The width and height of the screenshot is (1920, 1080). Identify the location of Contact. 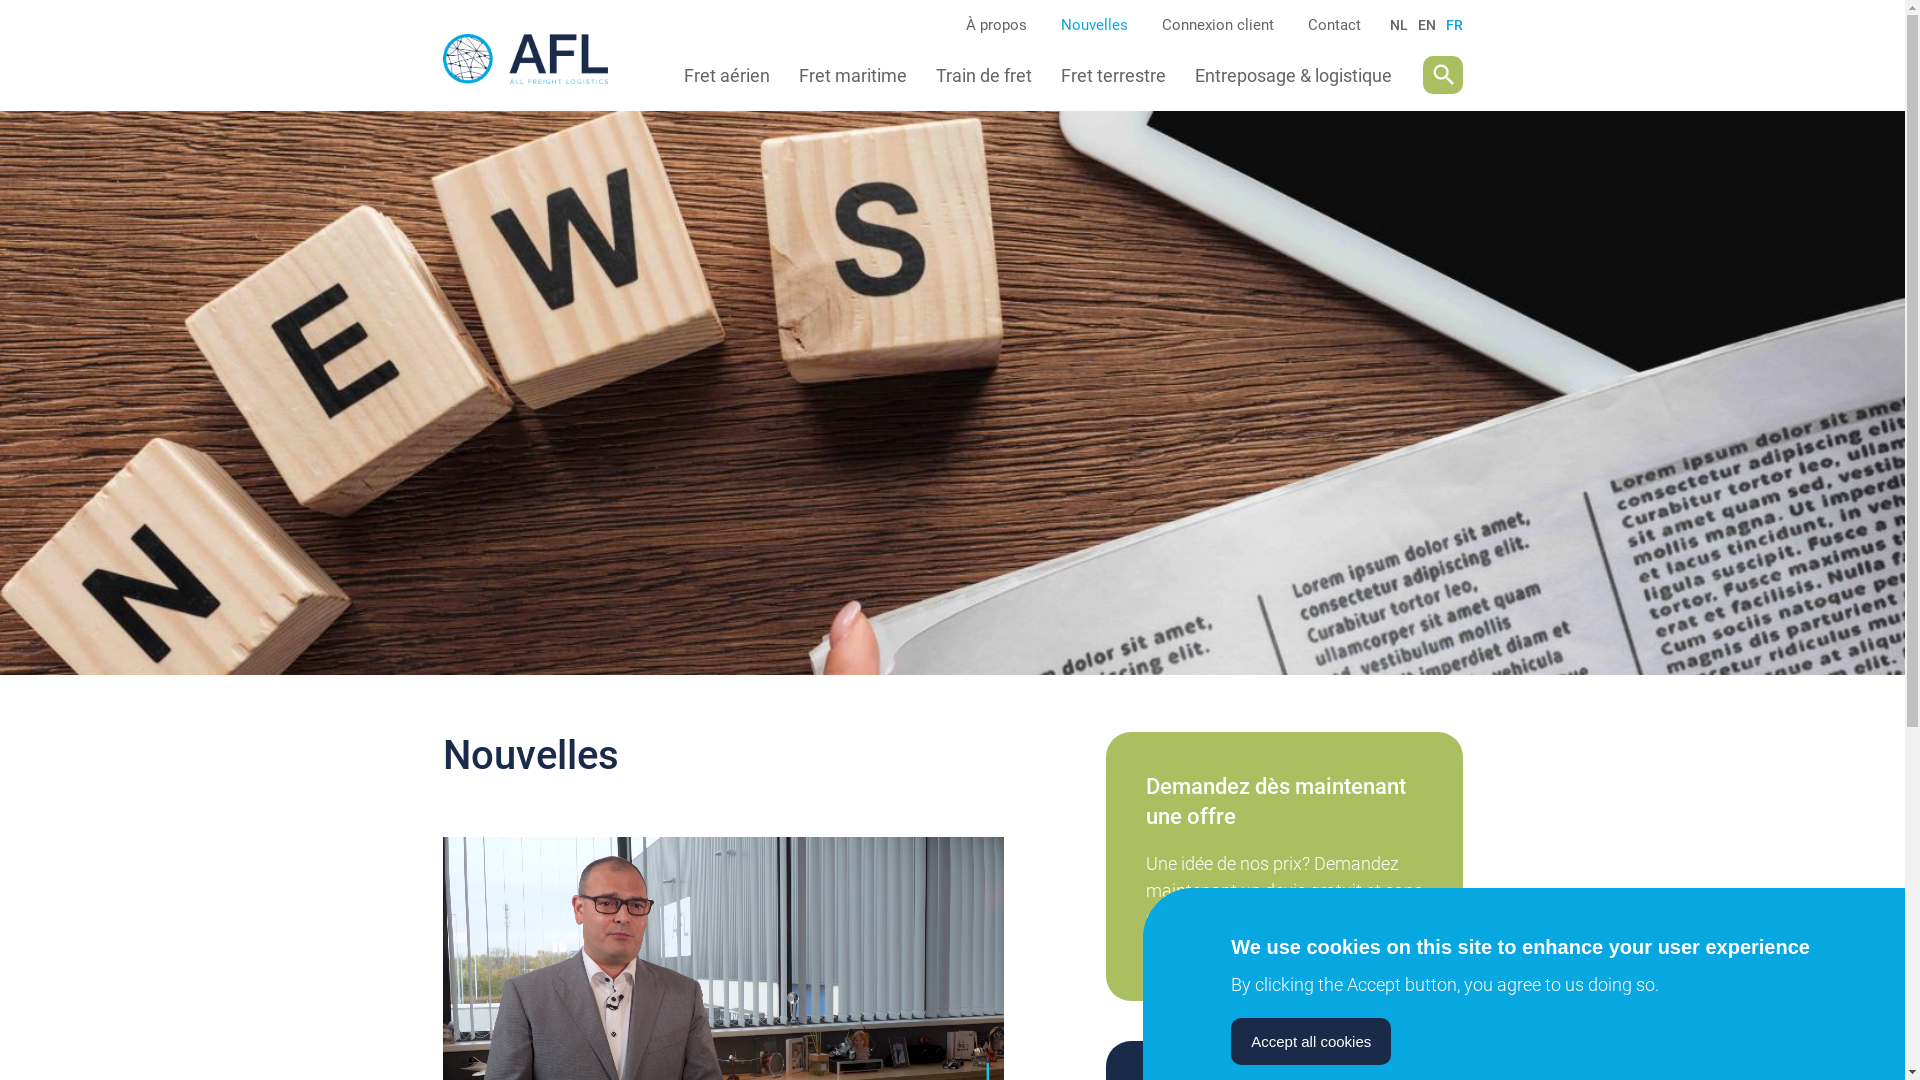
(1334, 25).